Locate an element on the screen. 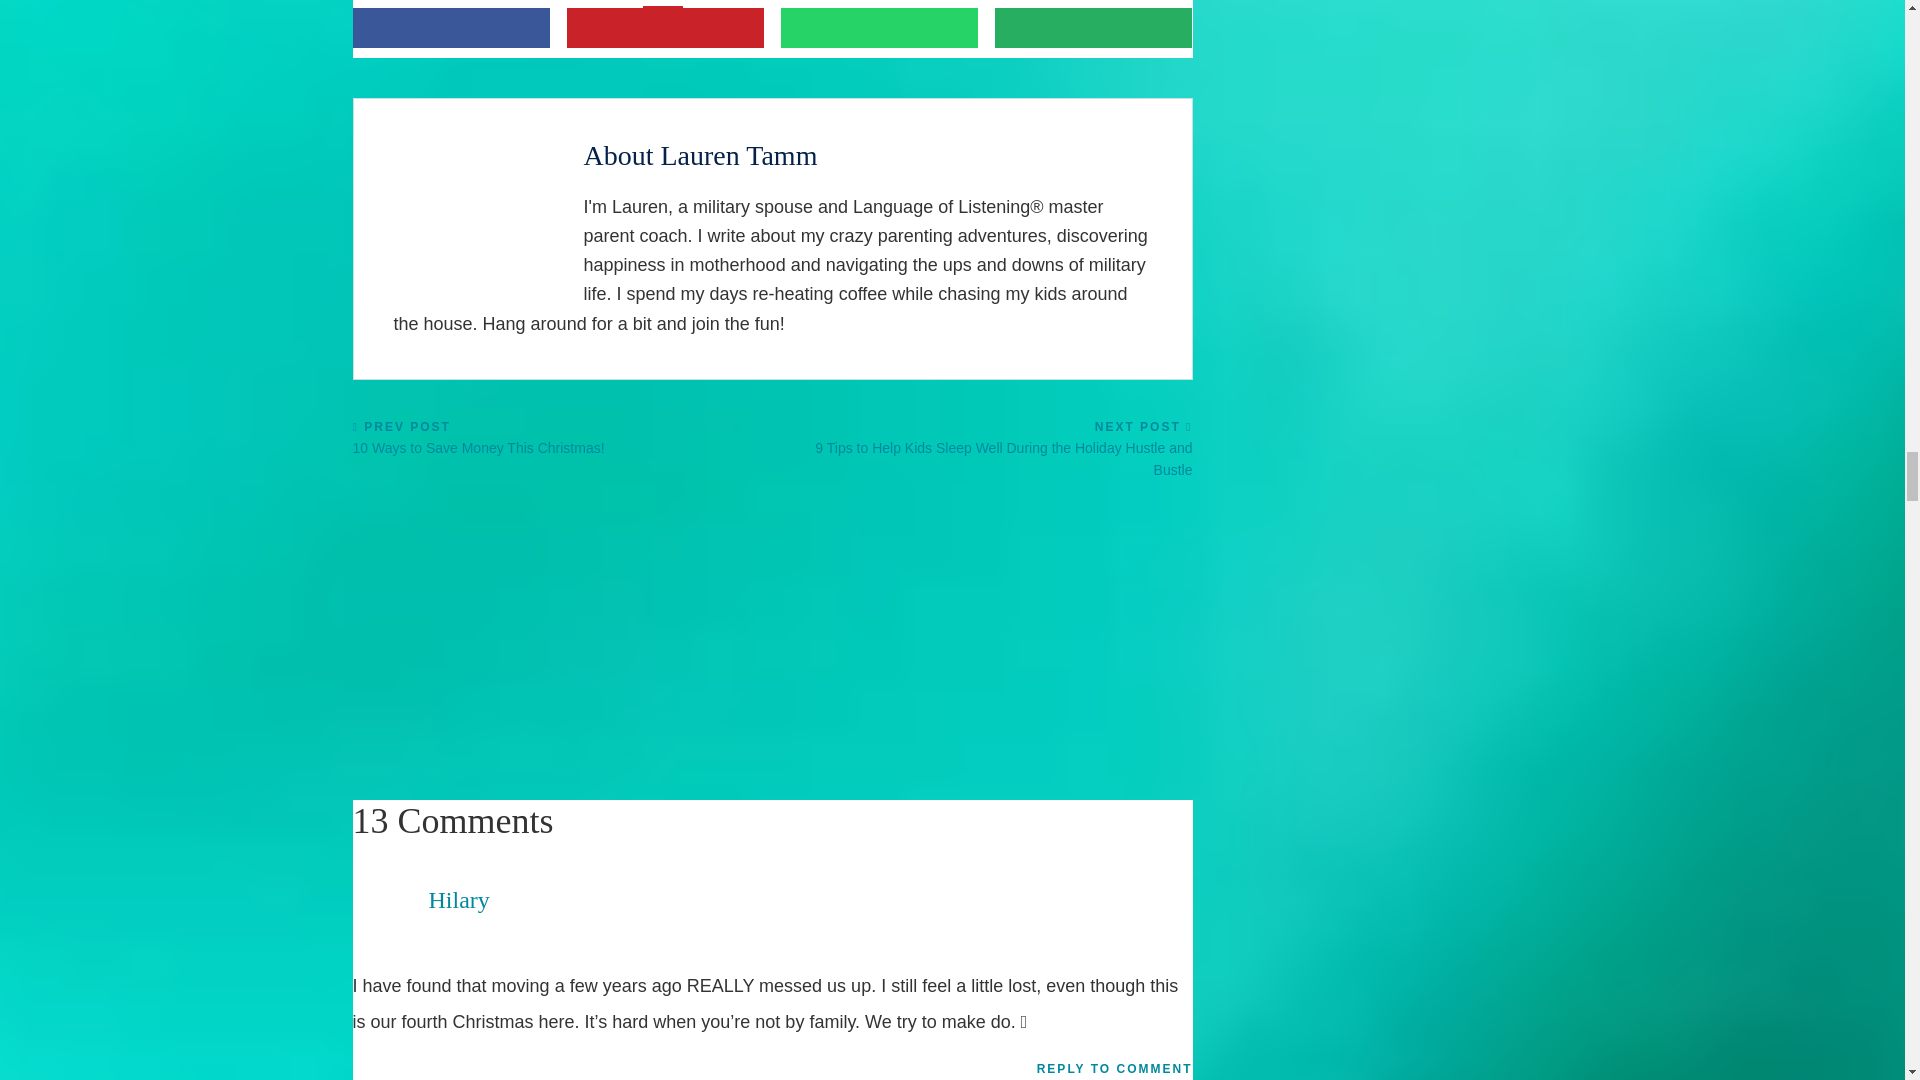 The image size is (1920, 1080). Save to Pinterest is located at coordinates (665, 27).